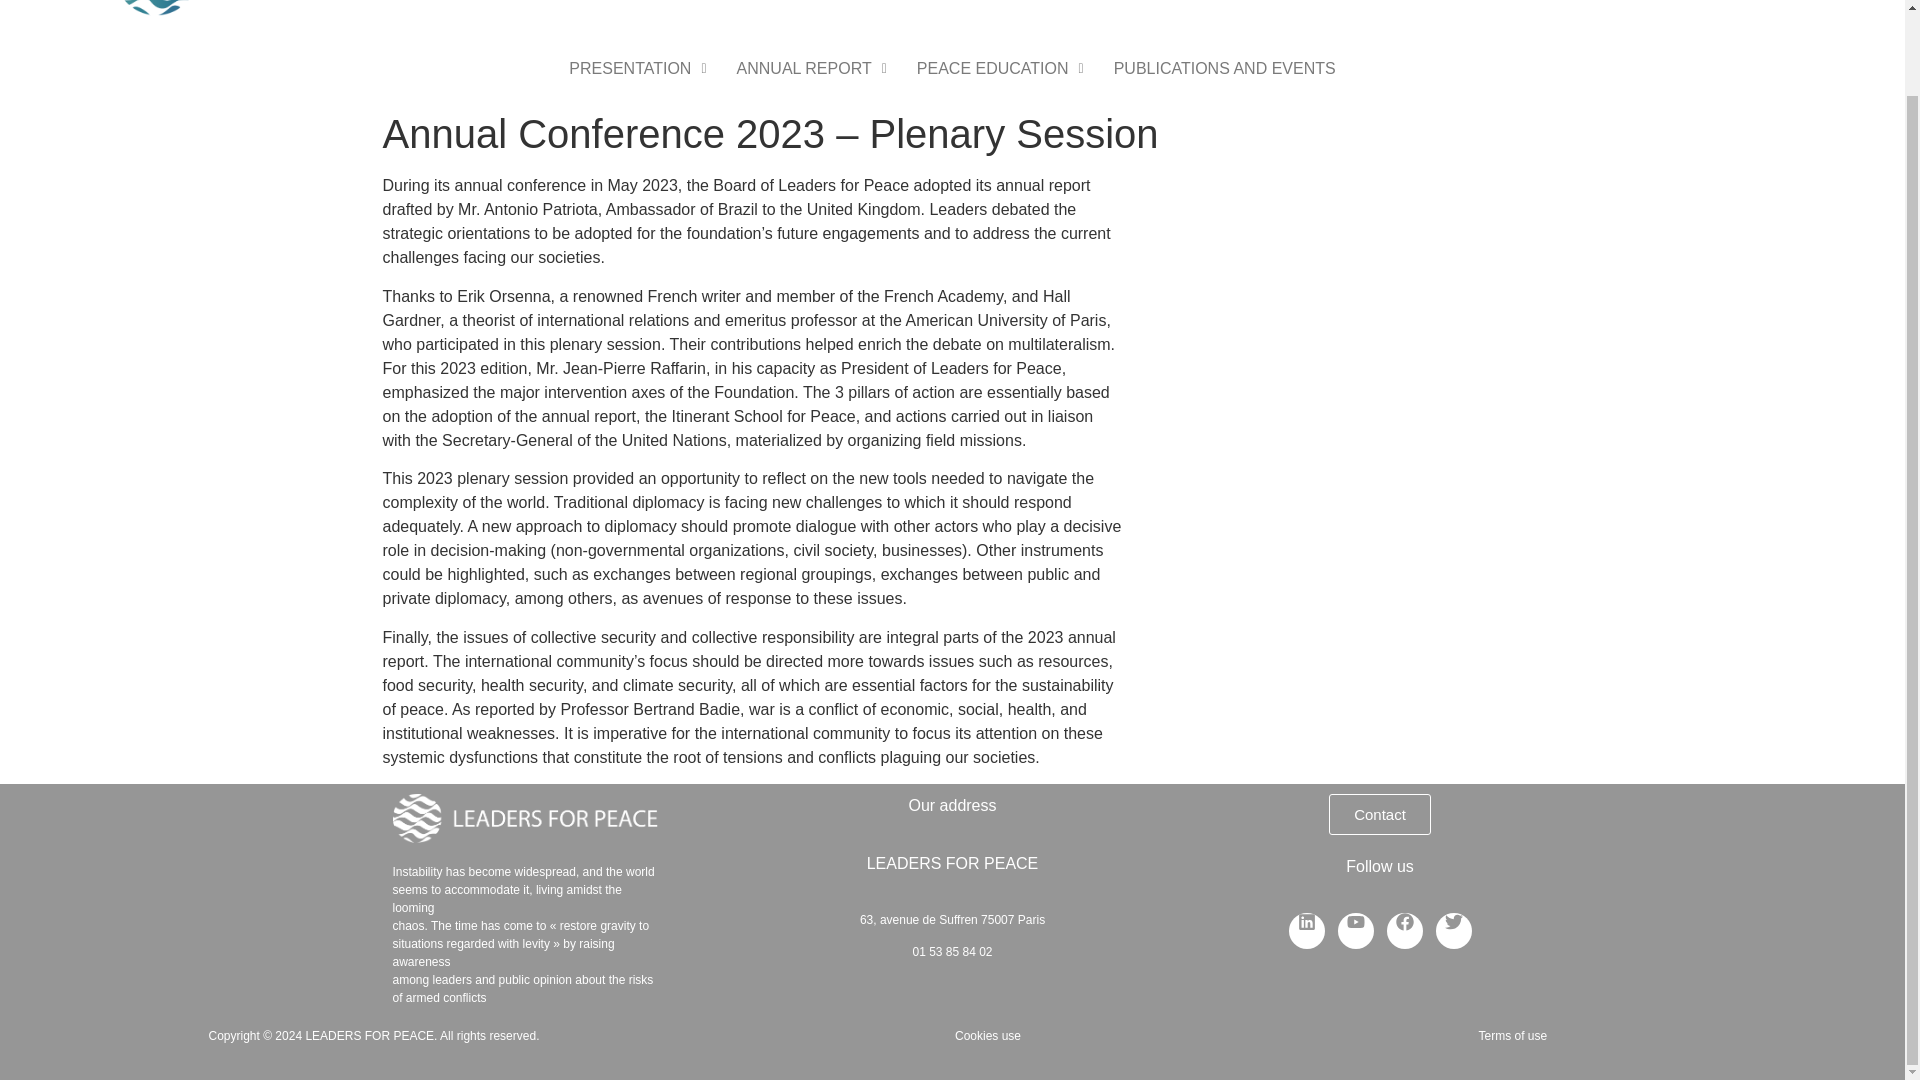 The image size is (1920, 1080). I want to click on ANNUAL REPORT, so click(812, 68).